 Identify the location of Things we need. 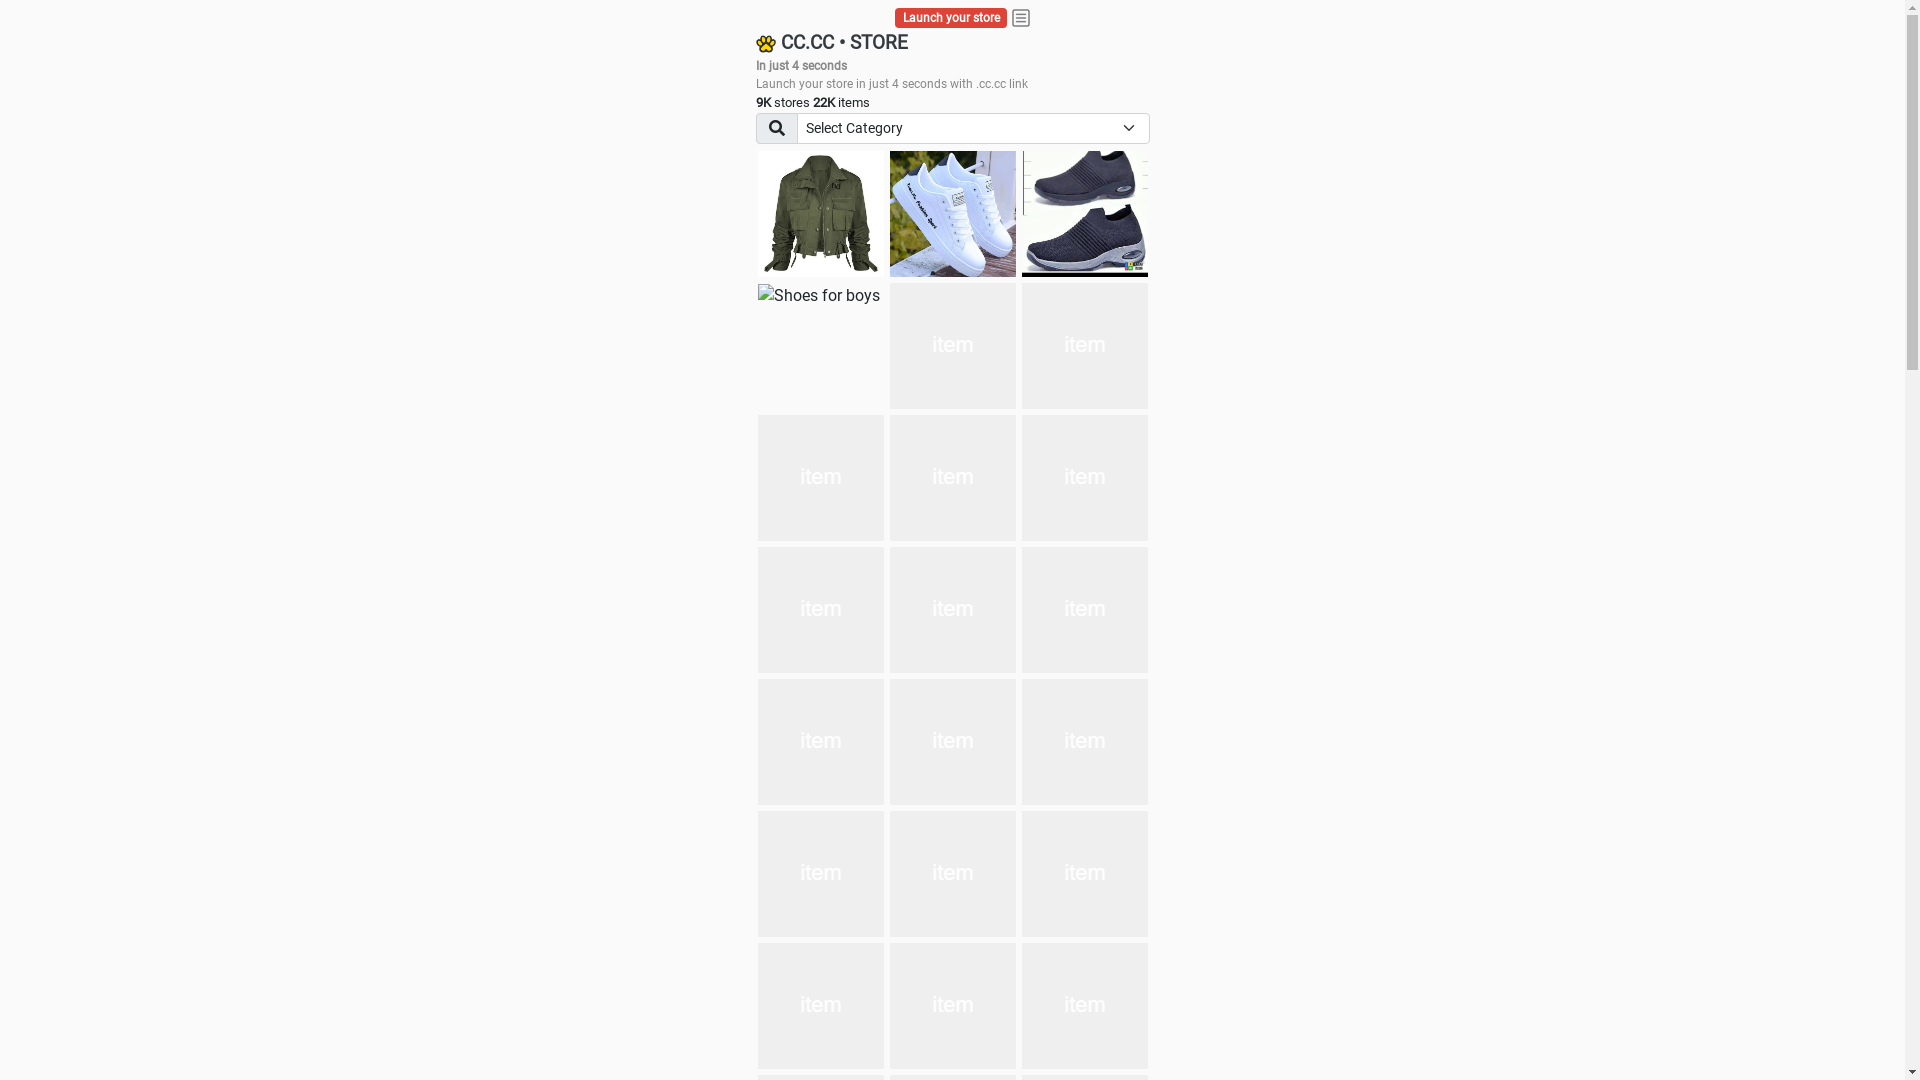
(953, 346).